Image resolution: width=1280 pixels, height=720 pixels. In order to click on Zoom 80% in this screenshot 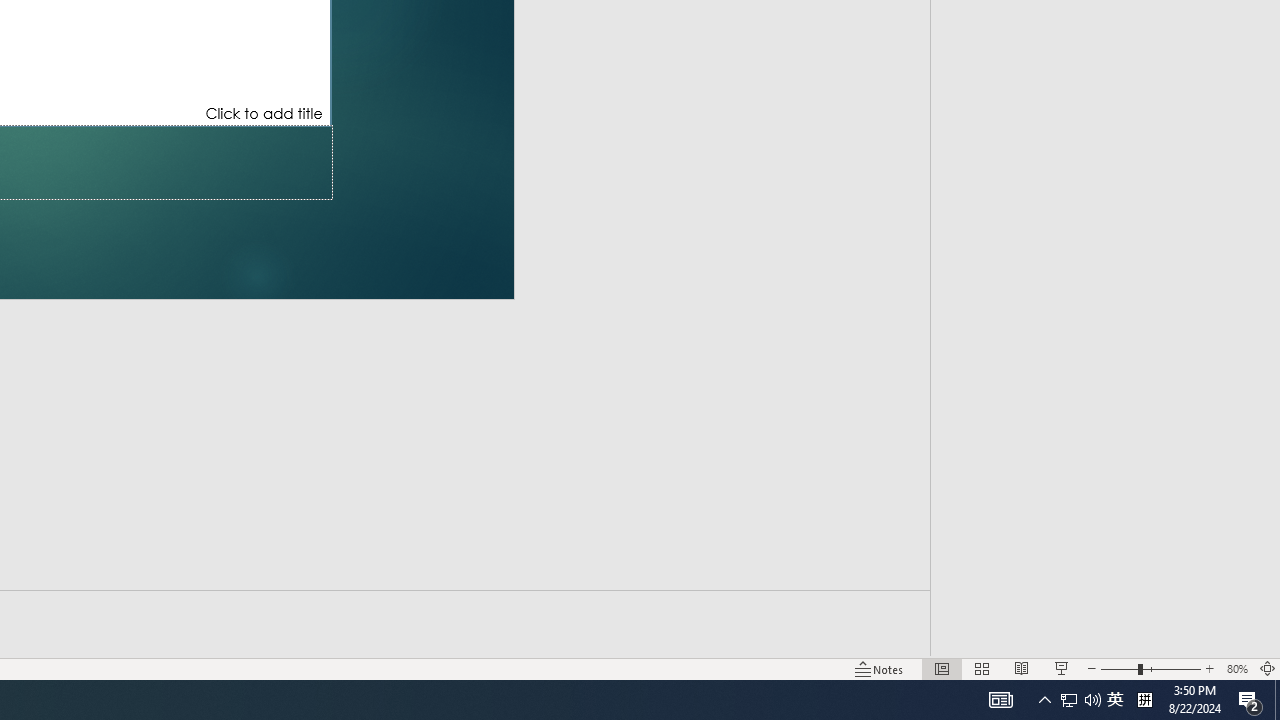, I will do `click(1236, 668)`.